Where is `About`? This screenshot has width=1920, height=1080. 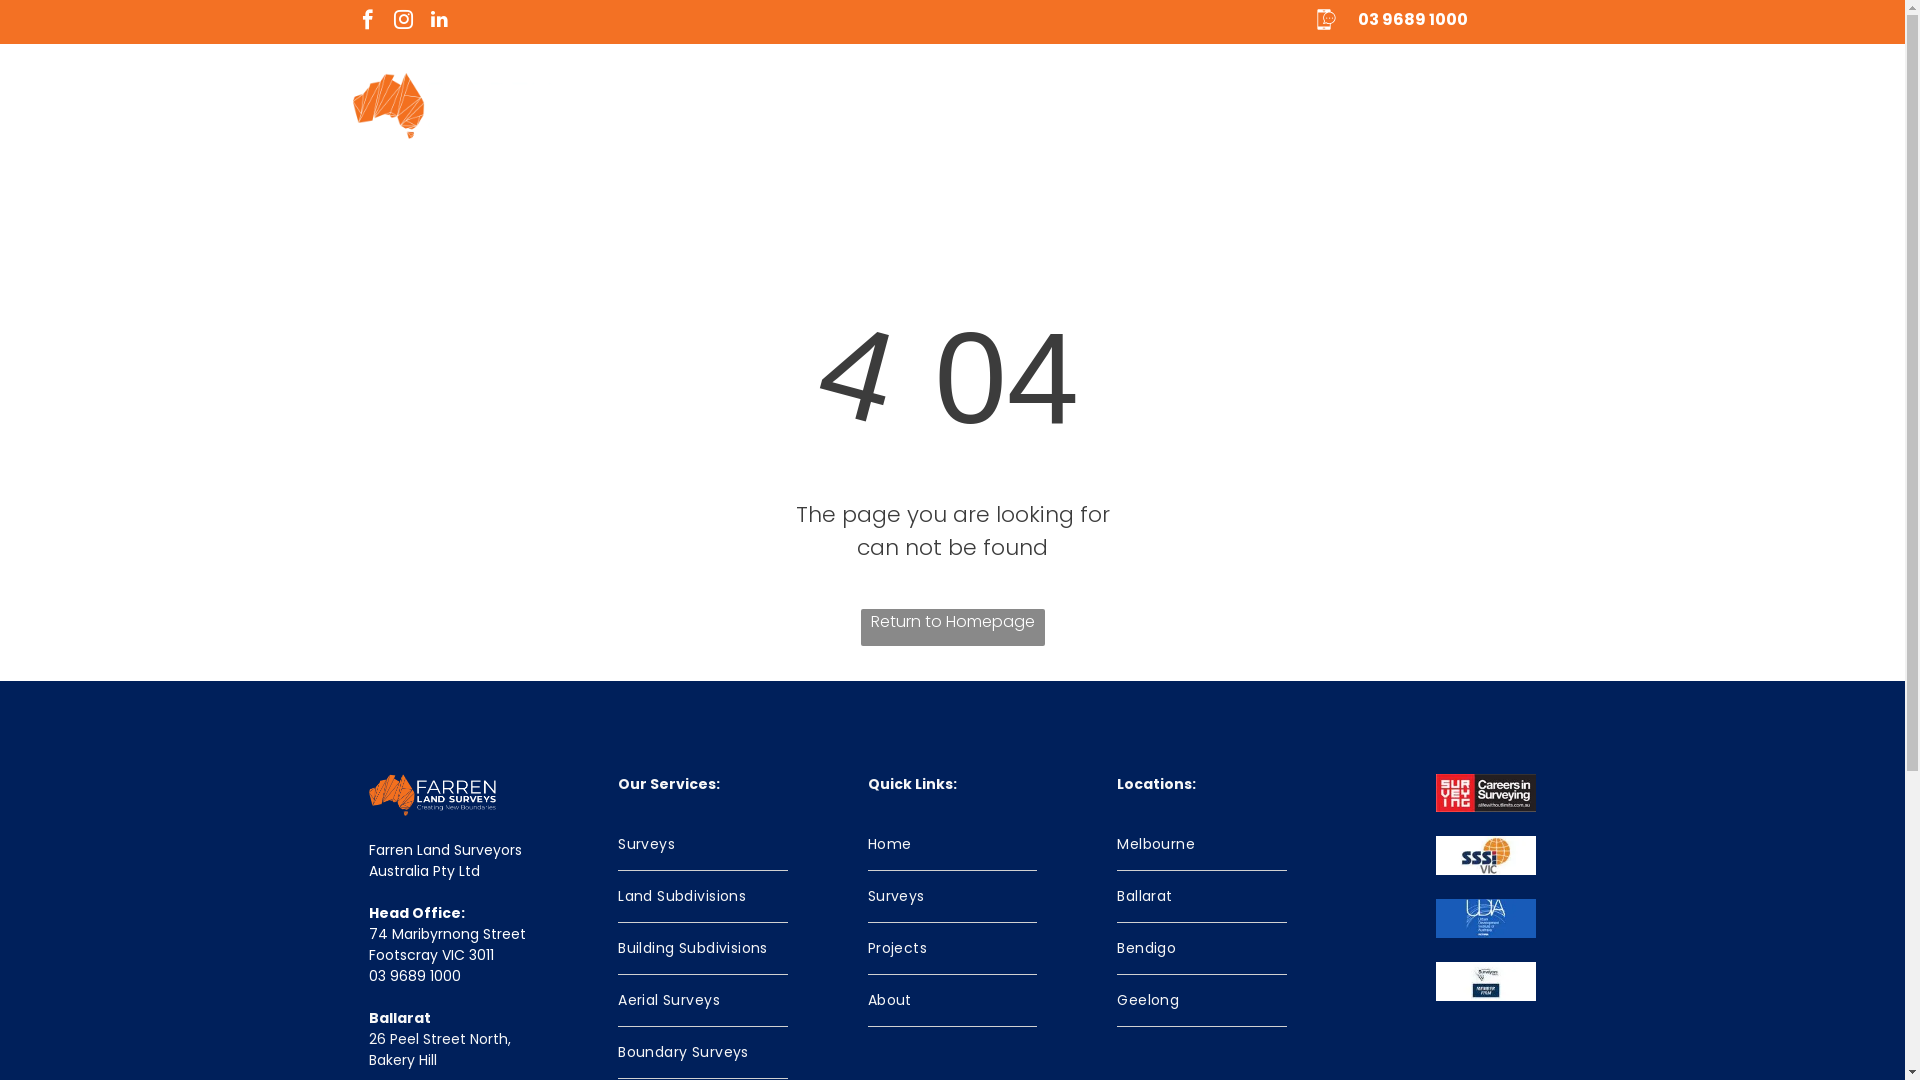 About is located at coordinates (1348, 106).